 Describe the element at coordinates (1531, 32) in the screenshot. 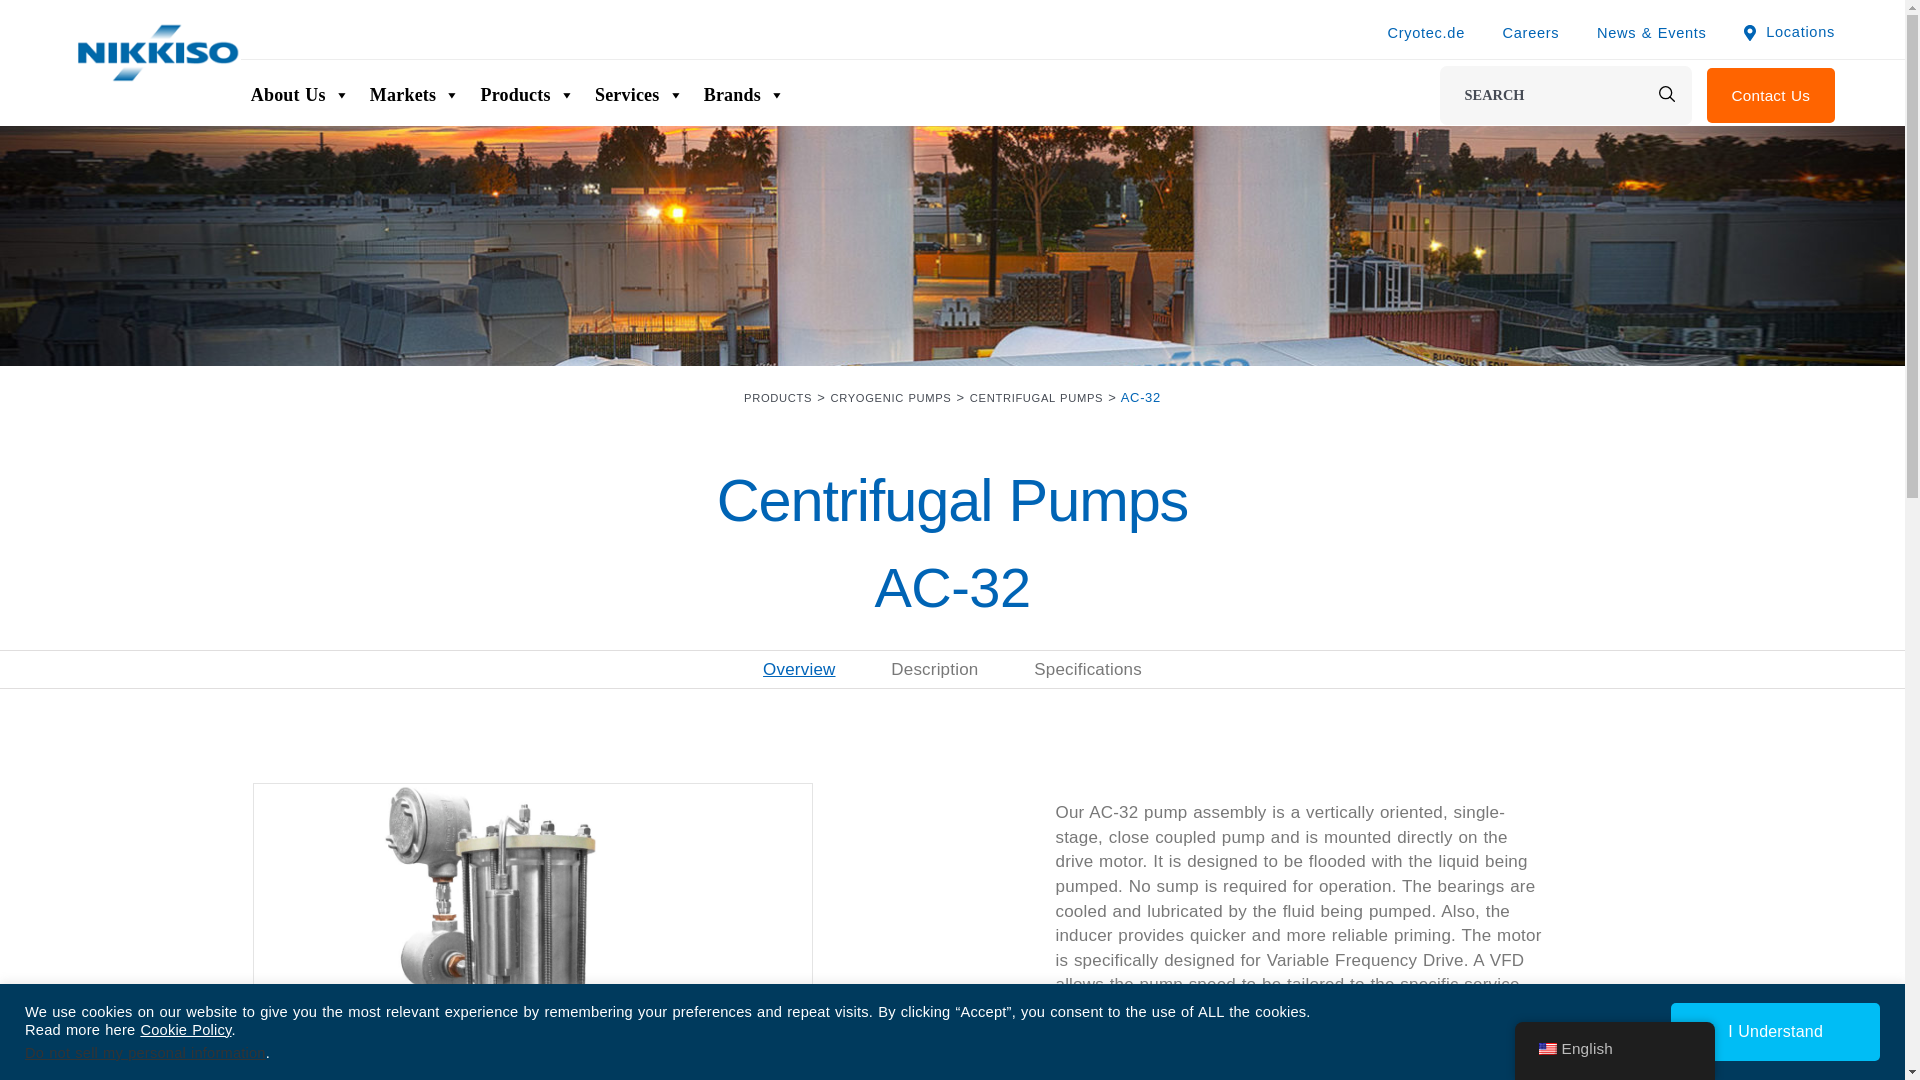

I see `Careers` at that location.